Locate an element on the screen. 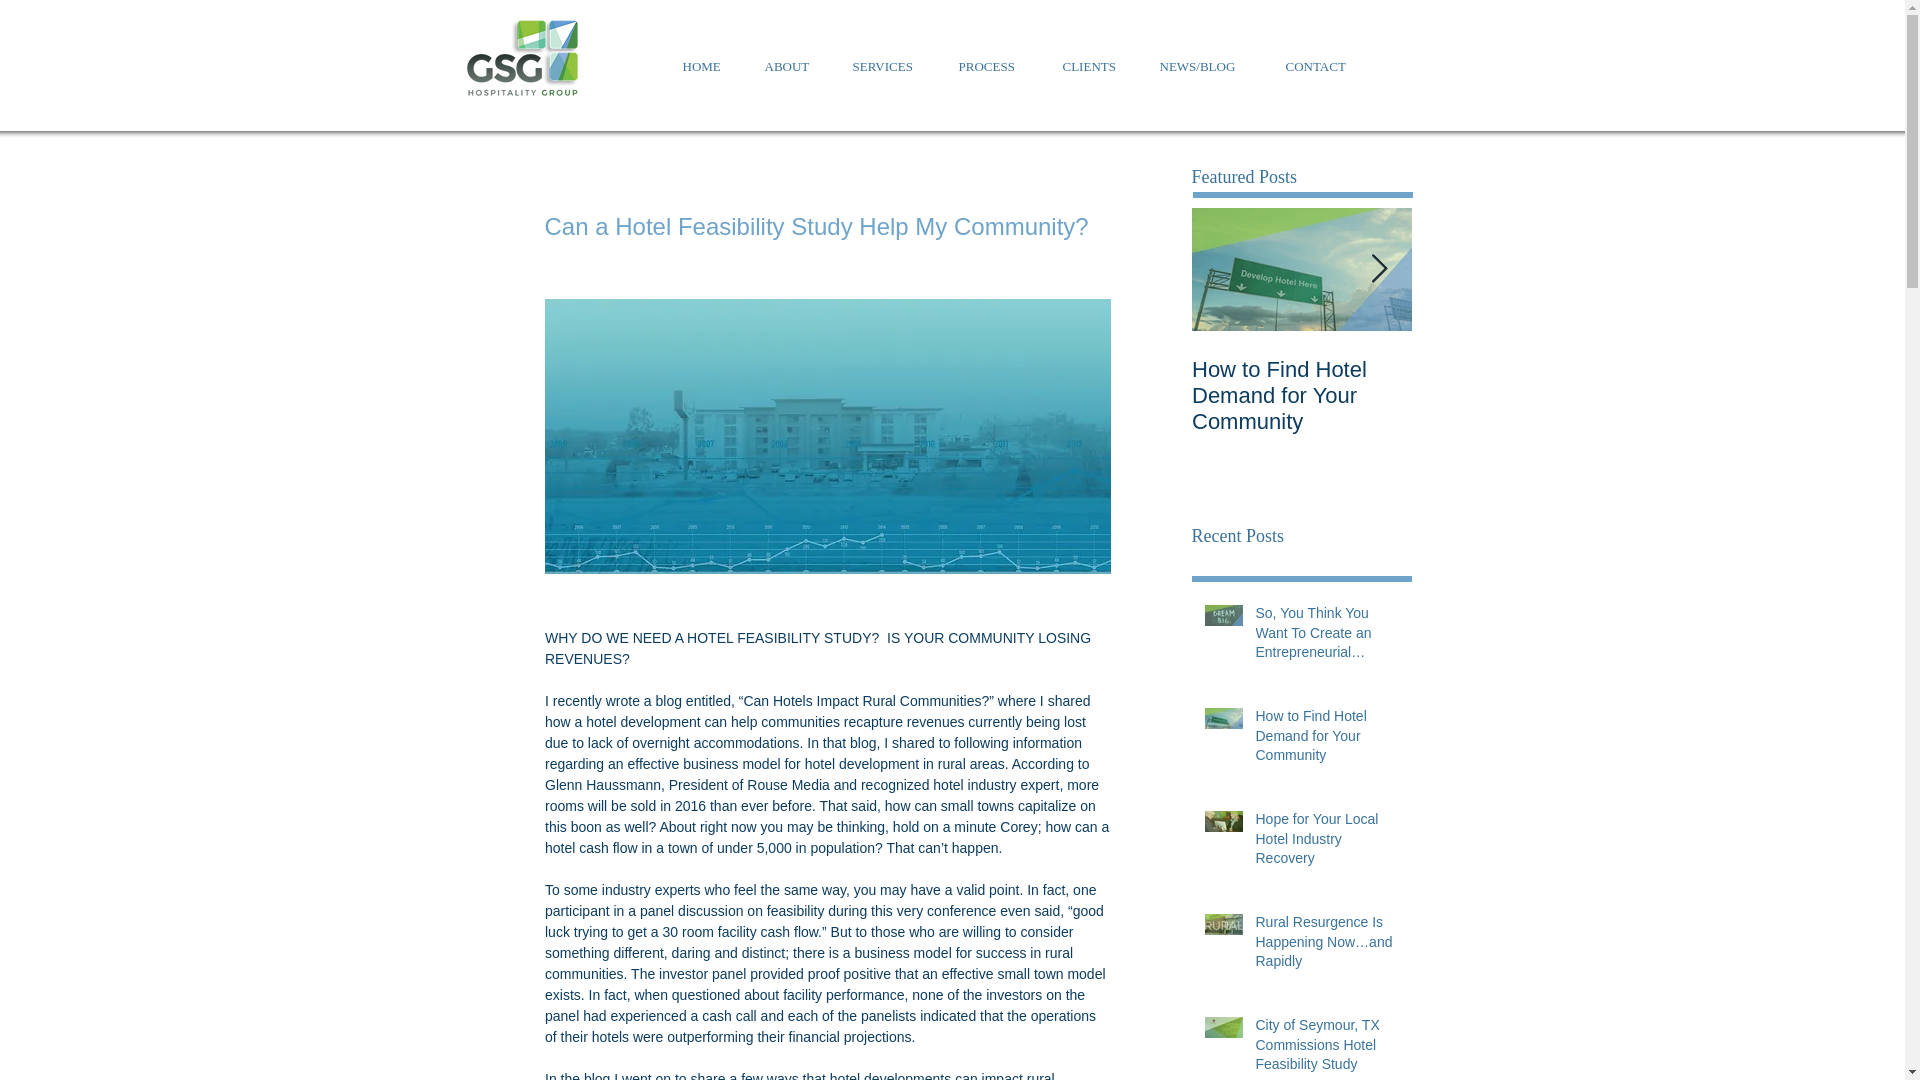 This screenshot has width=1920, height=1080. City of Seymour, TX Commissions Hotel Feasibility Study is located at coordinates (1327, 1048).